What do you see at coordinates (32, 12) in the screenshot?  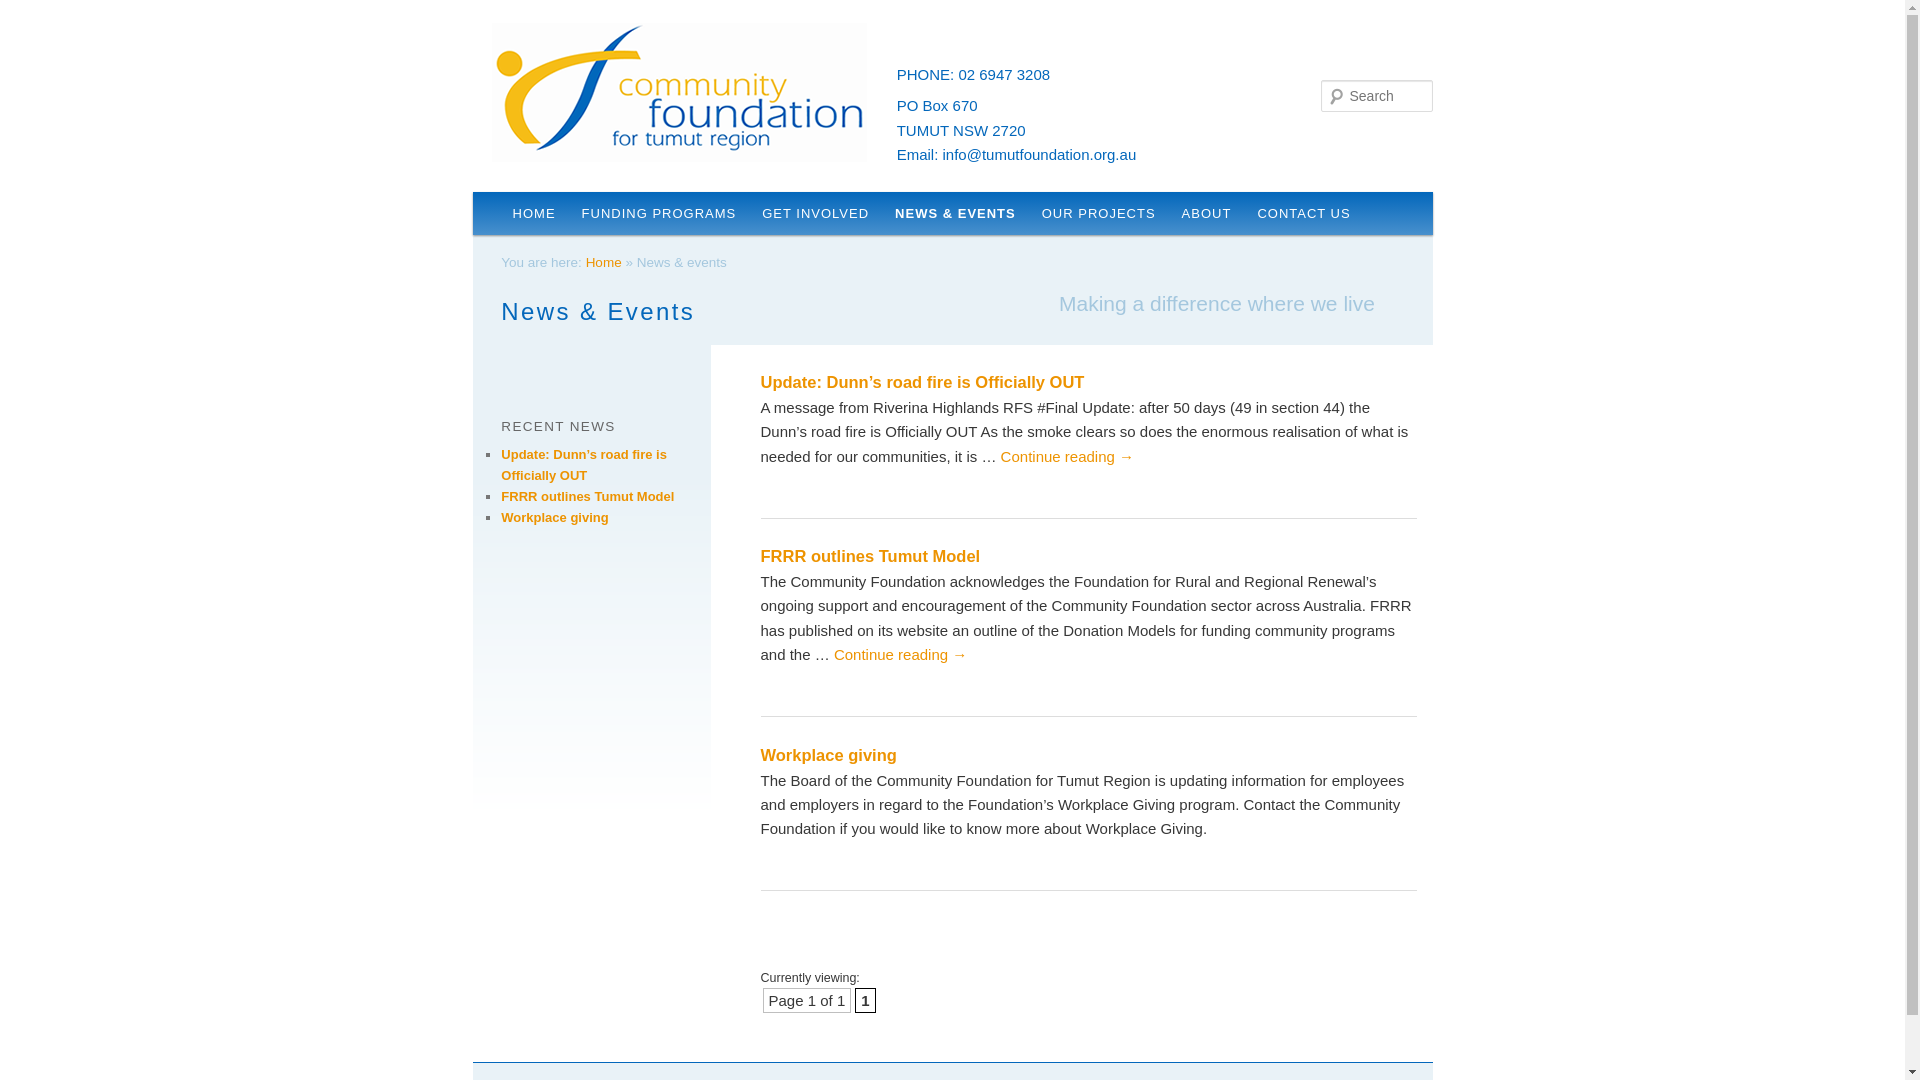 I see `Search` at bounding box center [32, 12].